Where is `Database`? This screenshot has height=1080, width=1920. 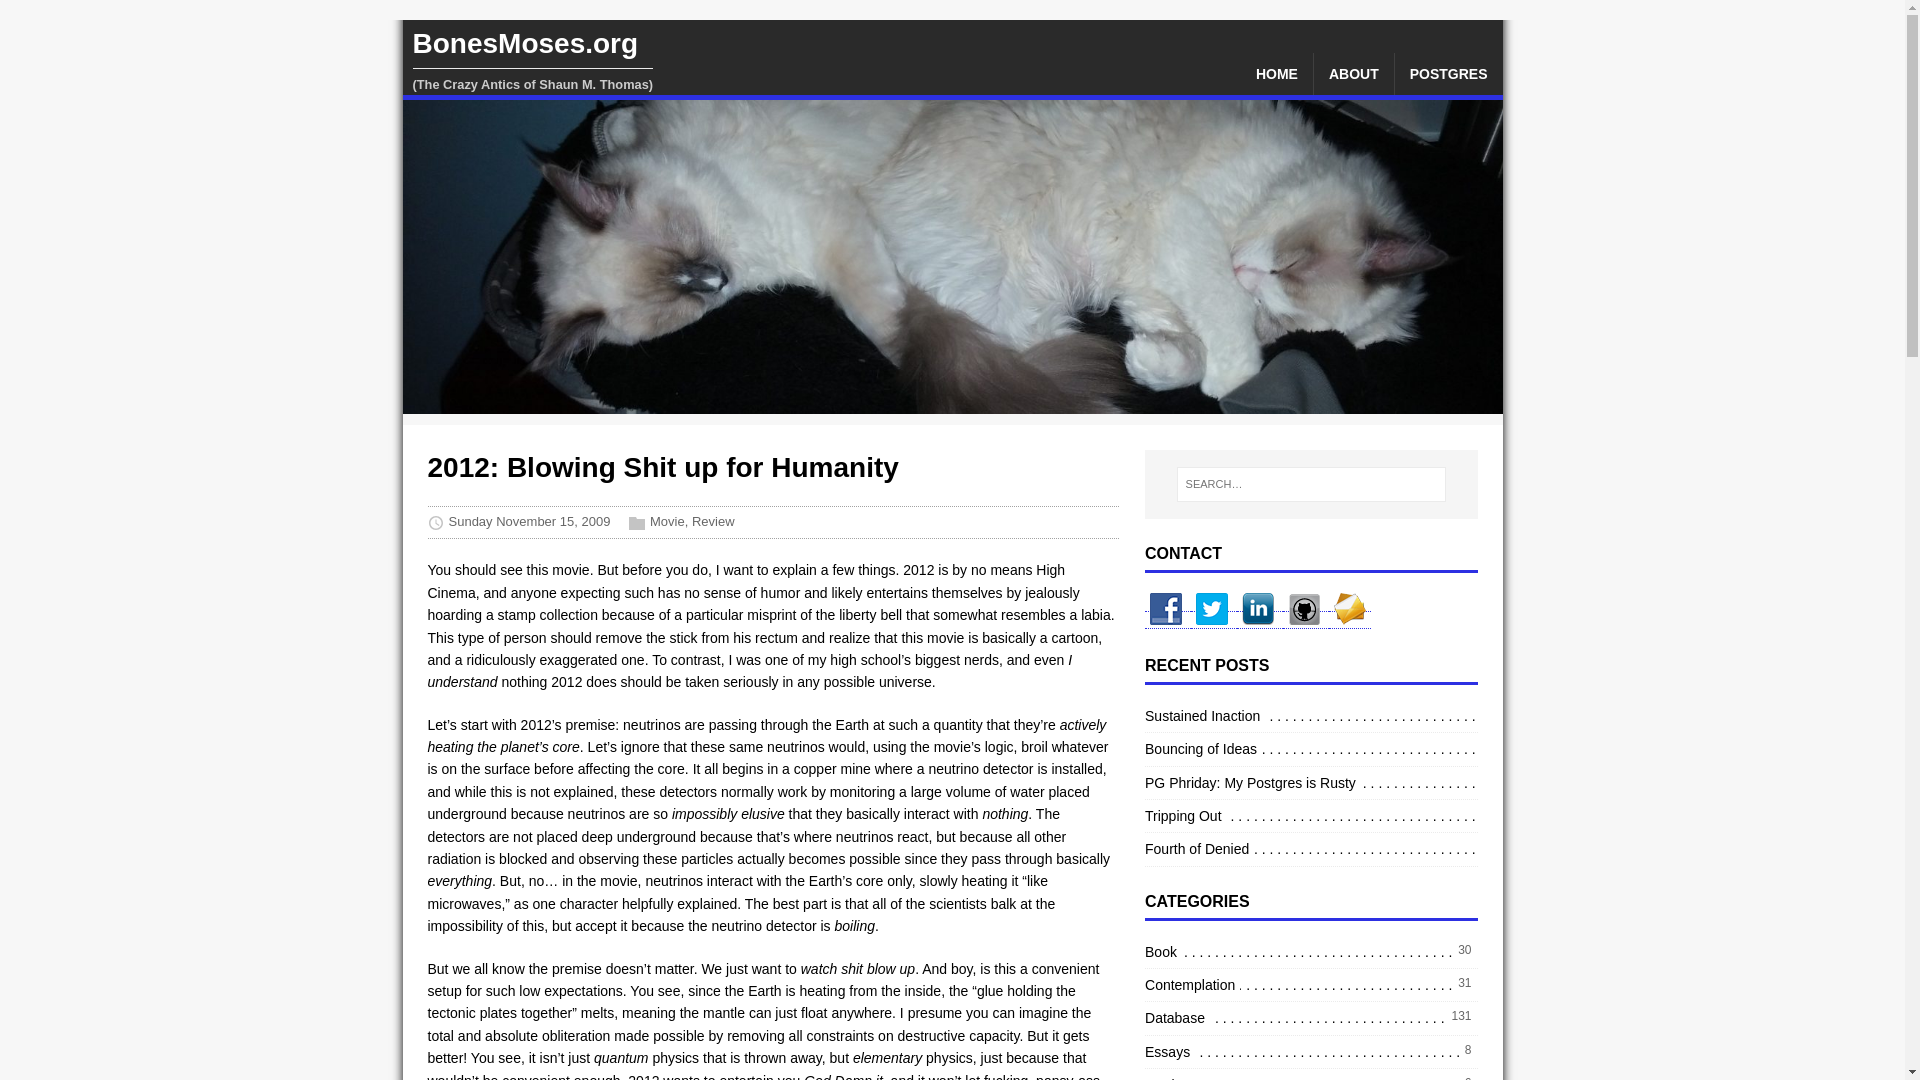 Database is located at coordinates (1176, 1018).